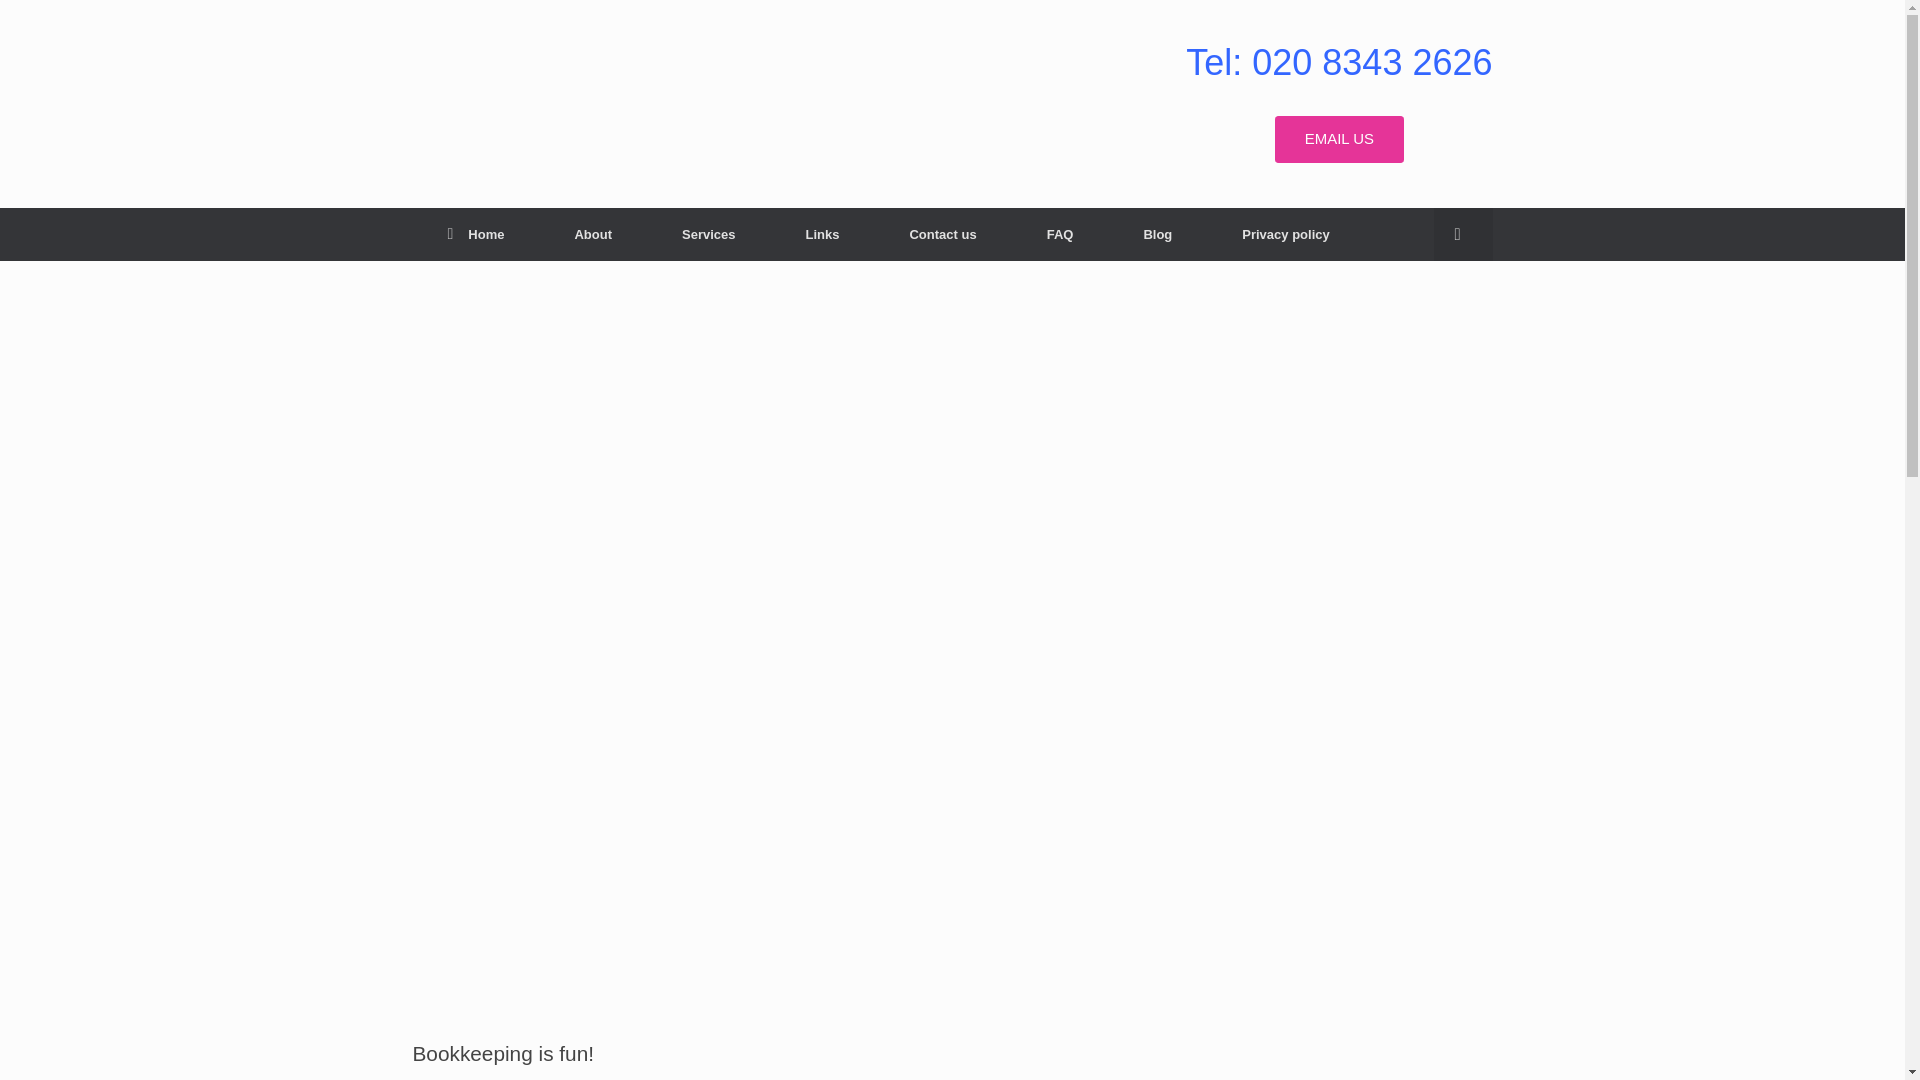 This screenshot has width=1920, height=1080. Describe the element at coordinates (593, 234) in the screenshot. I see `About` at that location.